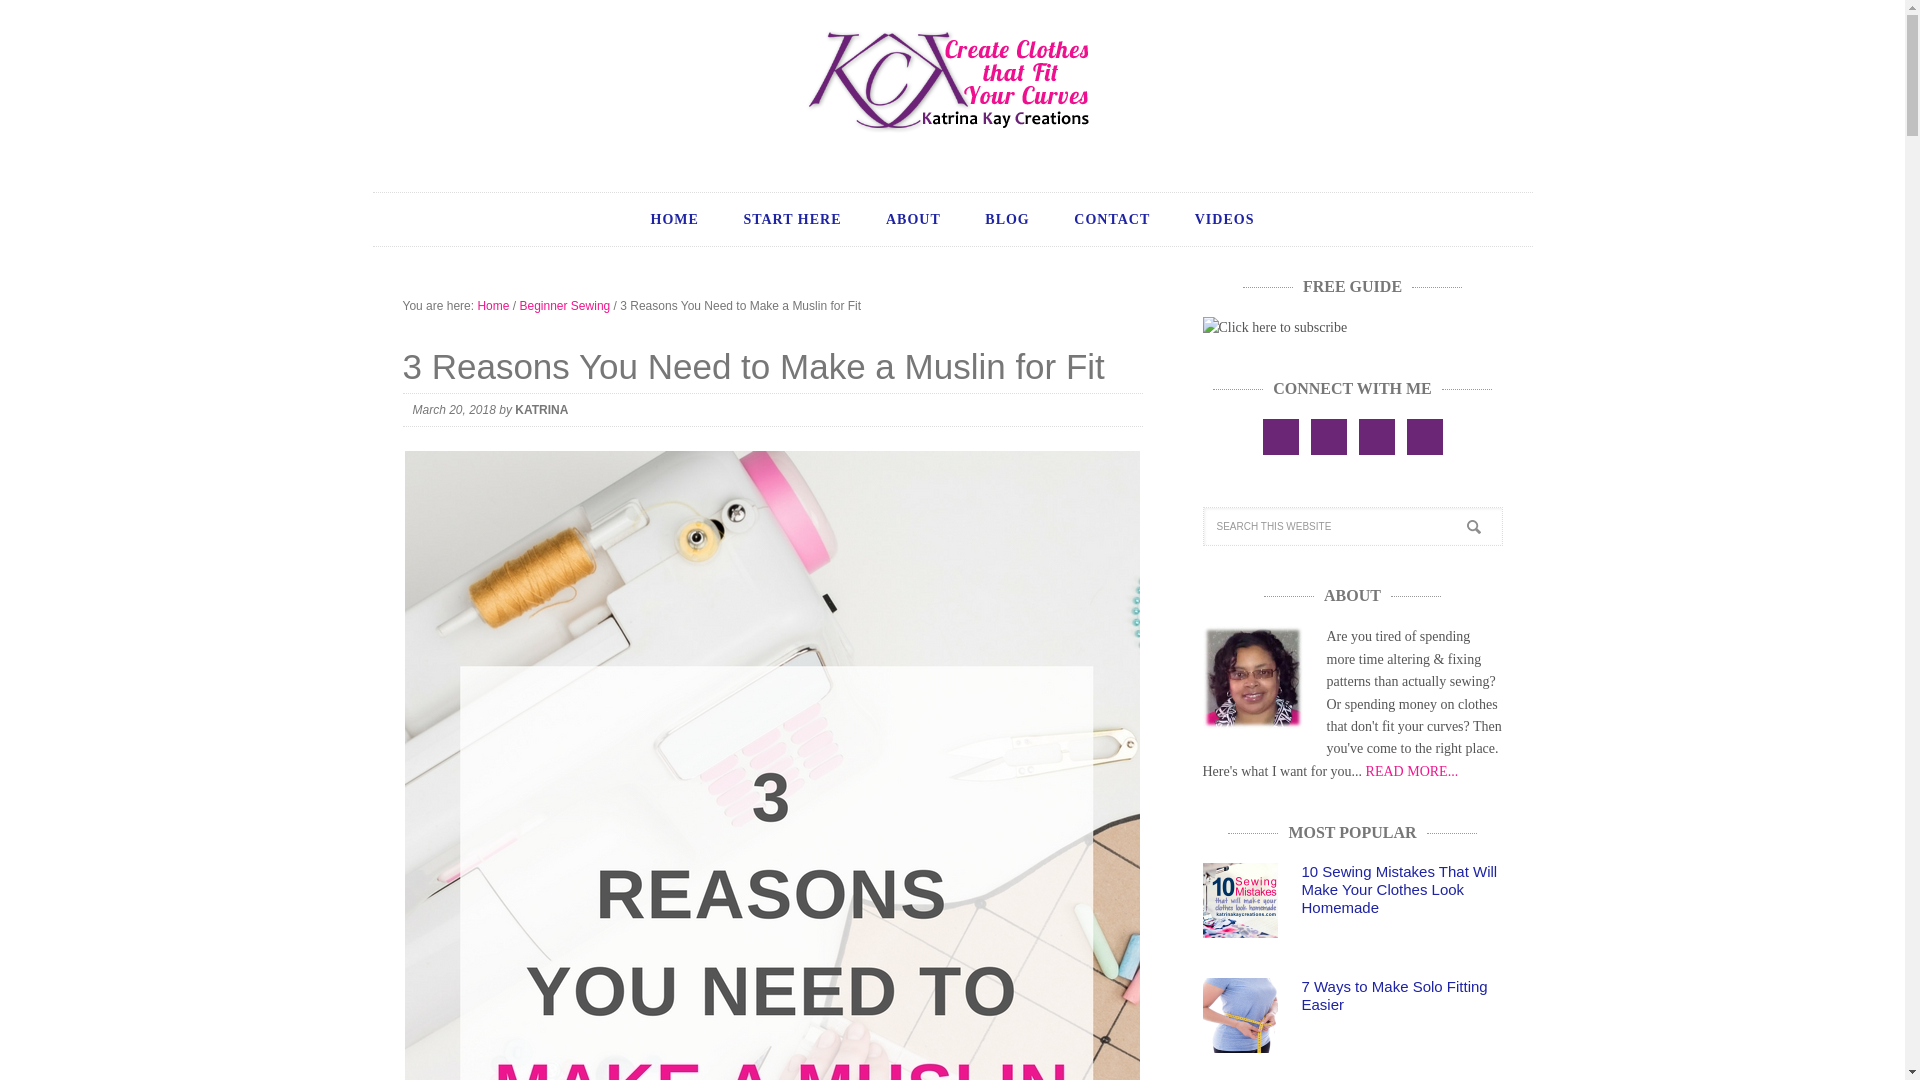  Describe the element at coordinates (1112, 220) in the screenshot. I see `CONTACT` at that location.